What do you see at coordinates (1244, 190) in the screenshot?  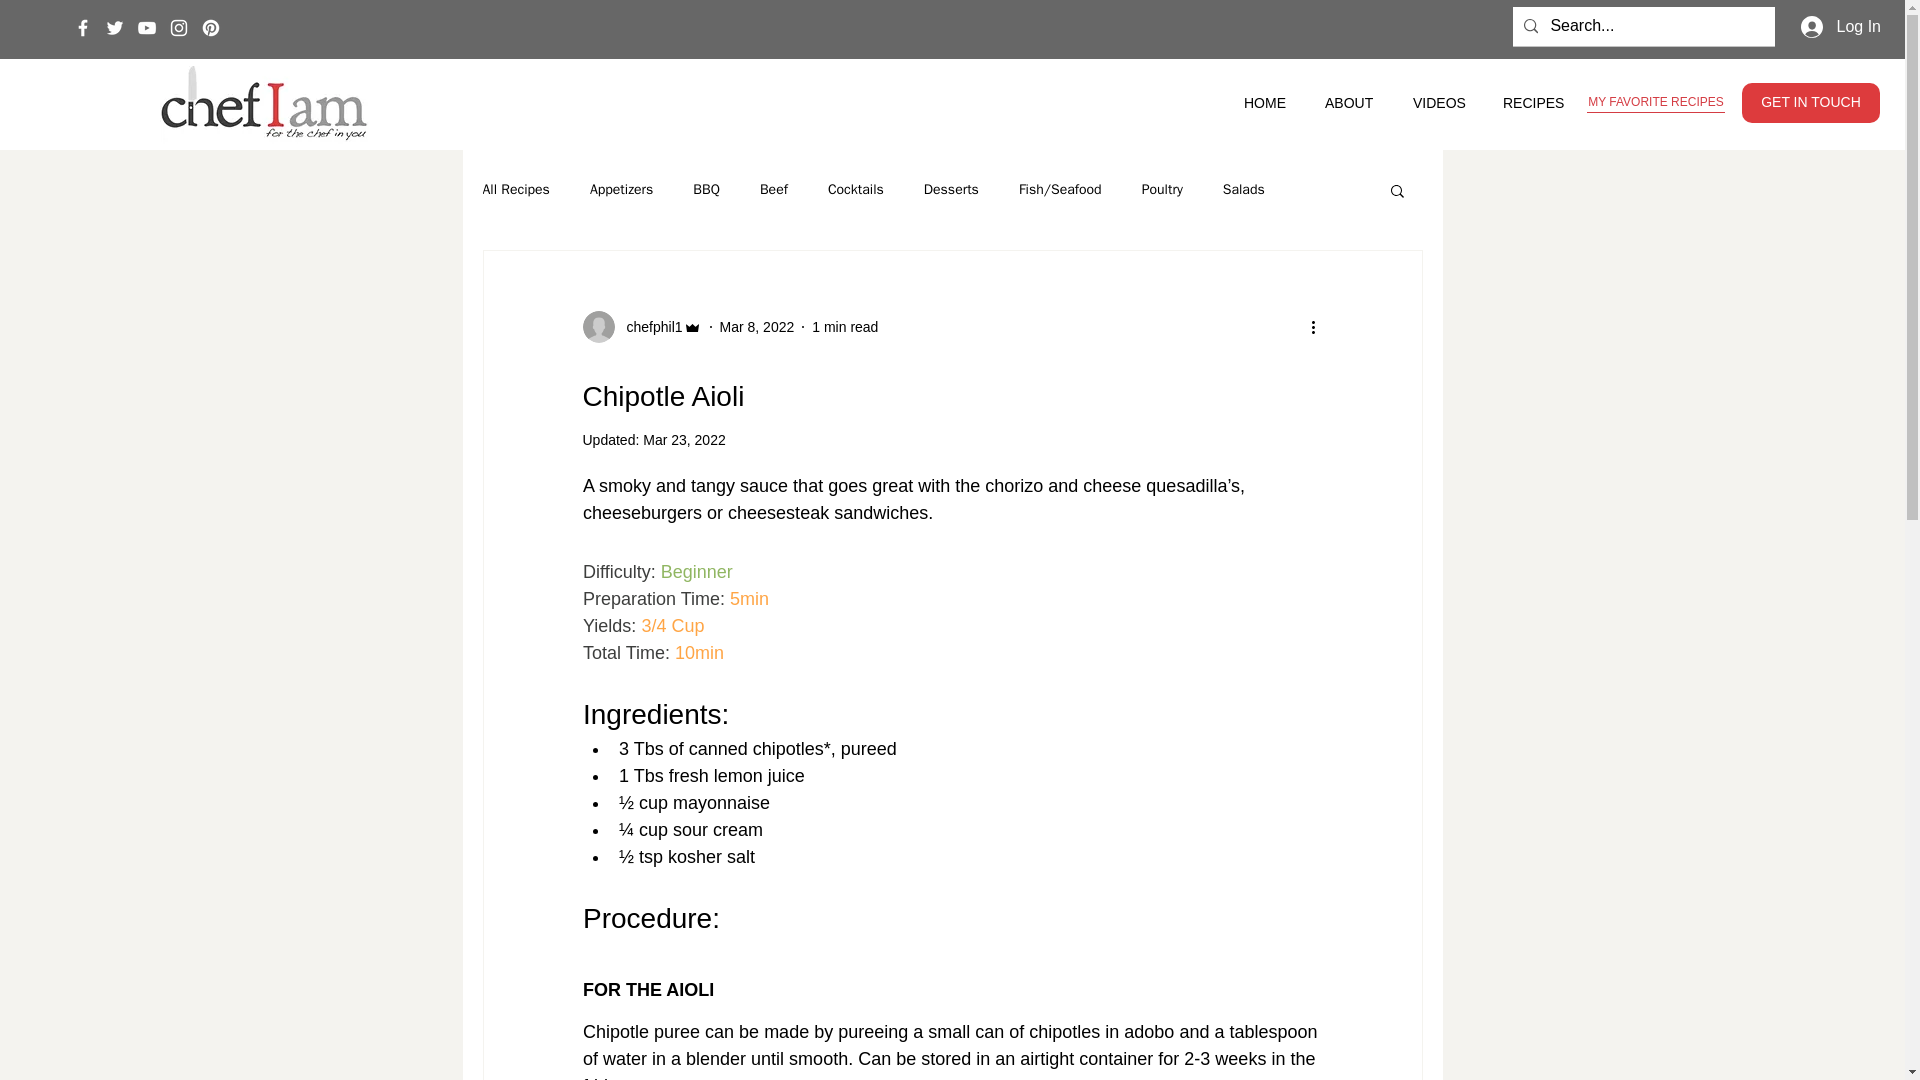 I see `Salads` at bounding box center [1244, 190].